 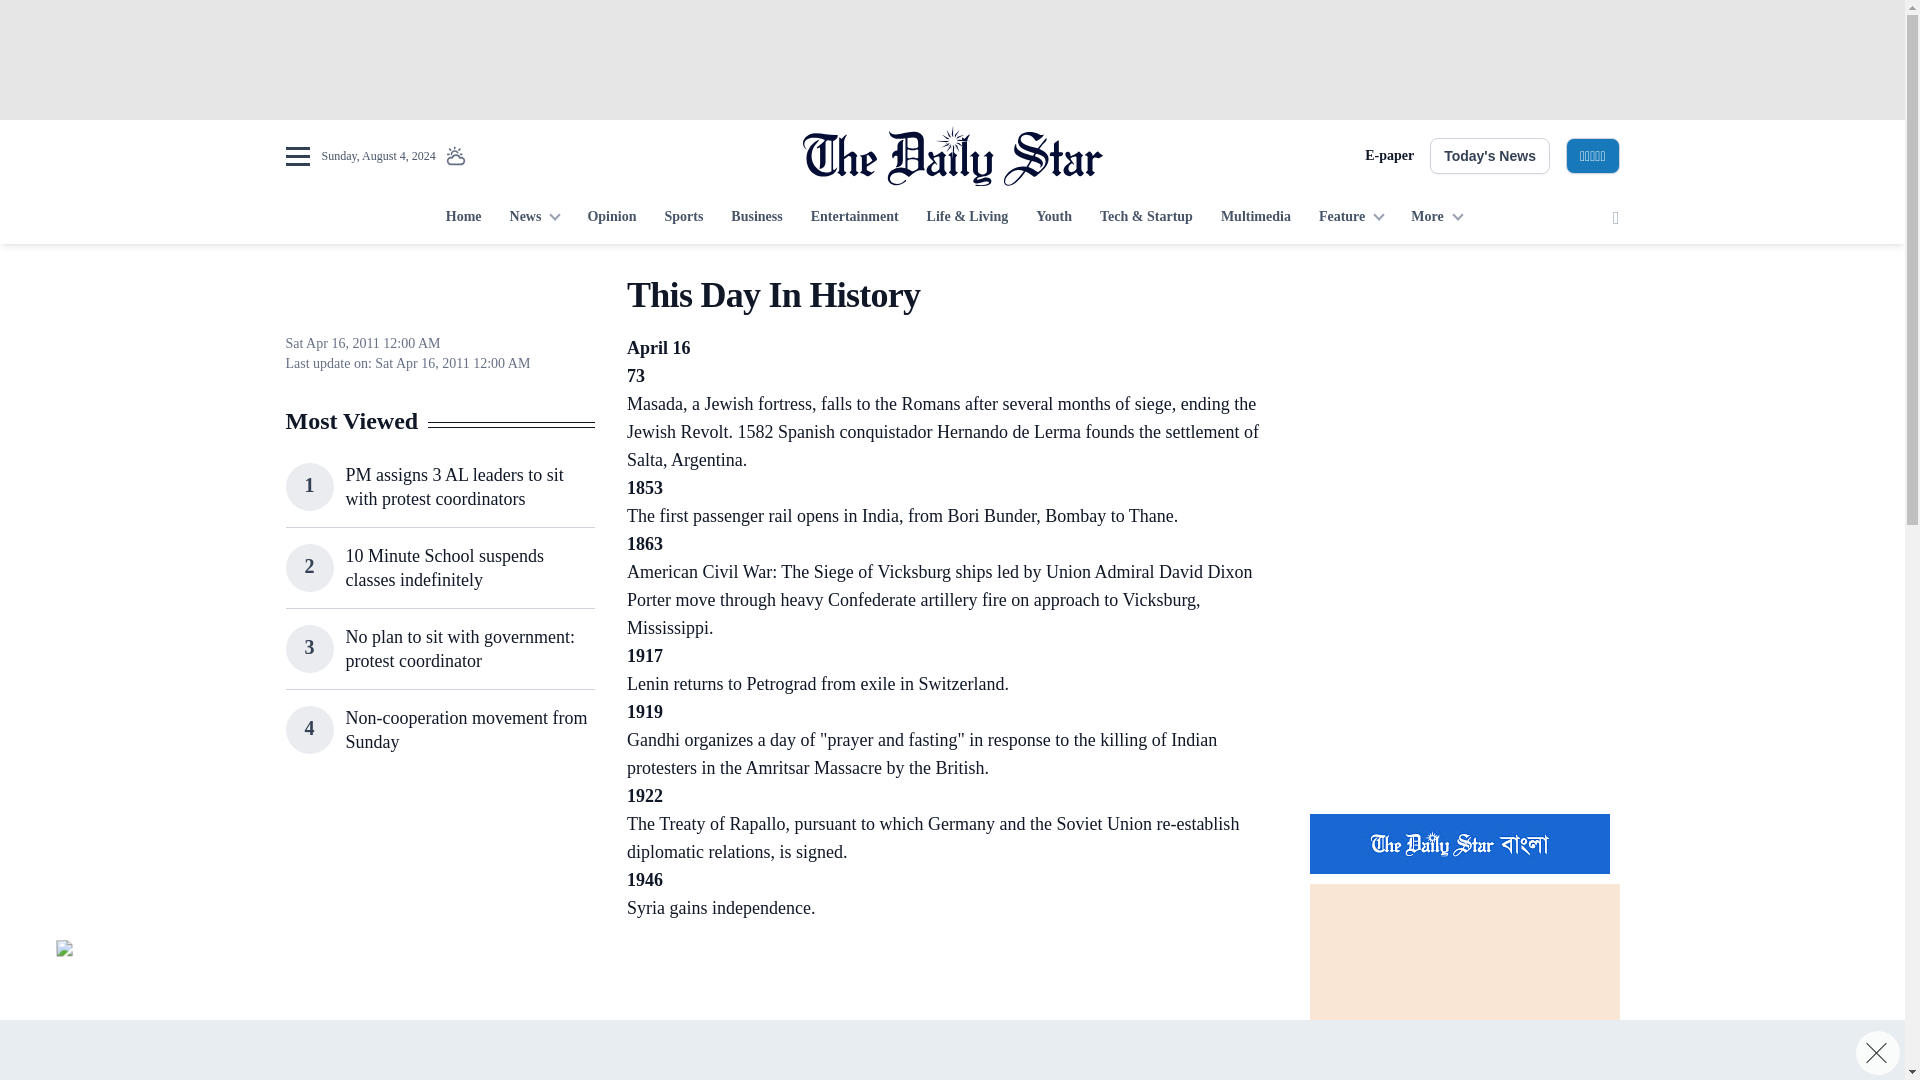 I want to click on Business, so click(x=756, y=218).